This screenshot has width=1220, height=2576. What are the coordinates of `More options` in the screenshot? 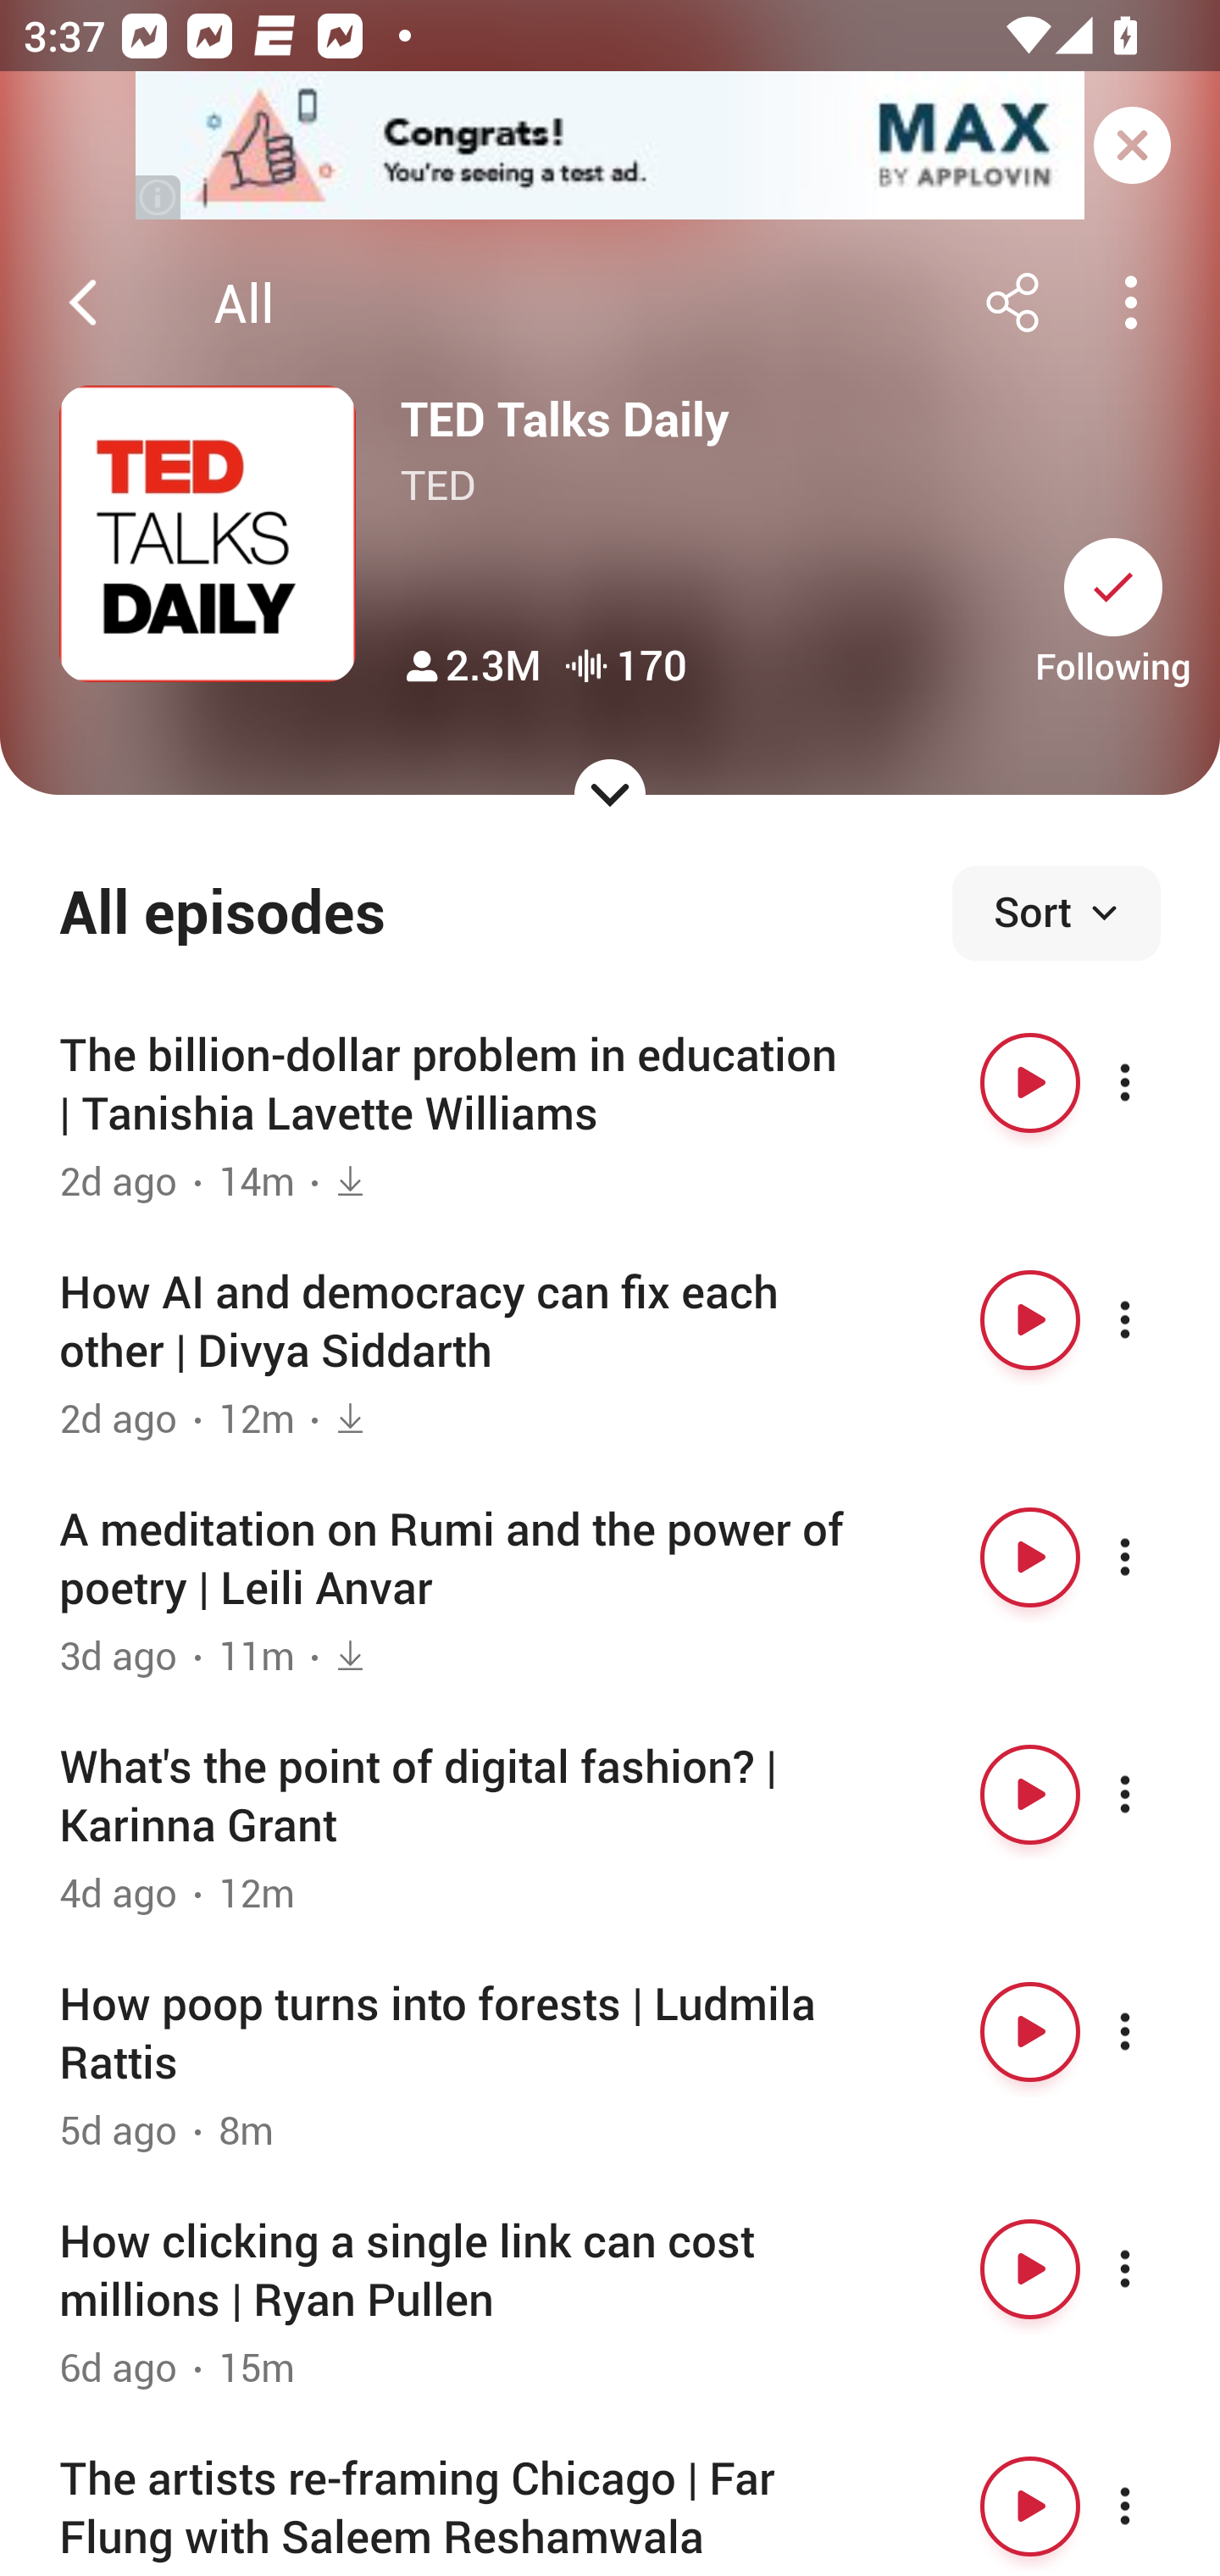 It's located at (1154, 1557).